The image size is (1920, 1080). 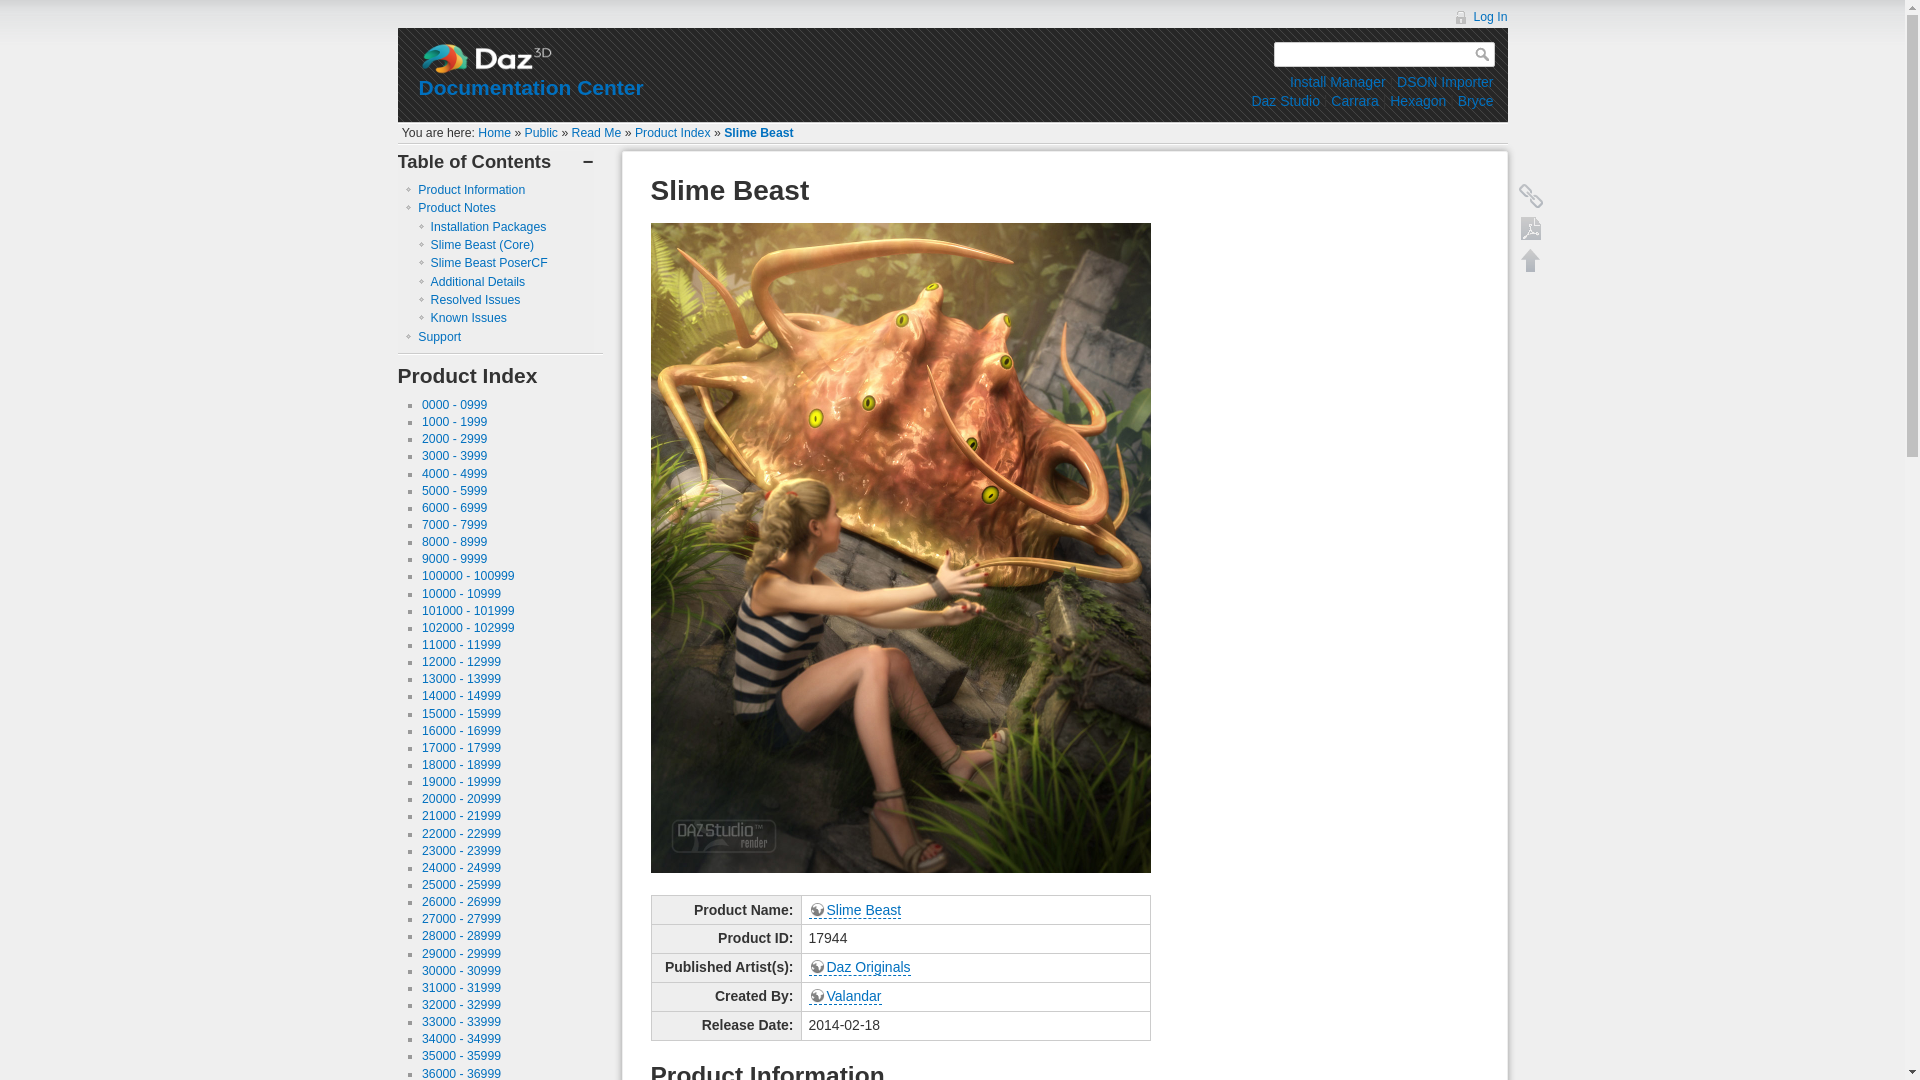 What do you see at coordinates (488, 262) in the screenshot?
I see `Slime Beast PoserCF` at bounding box center [488, 262].